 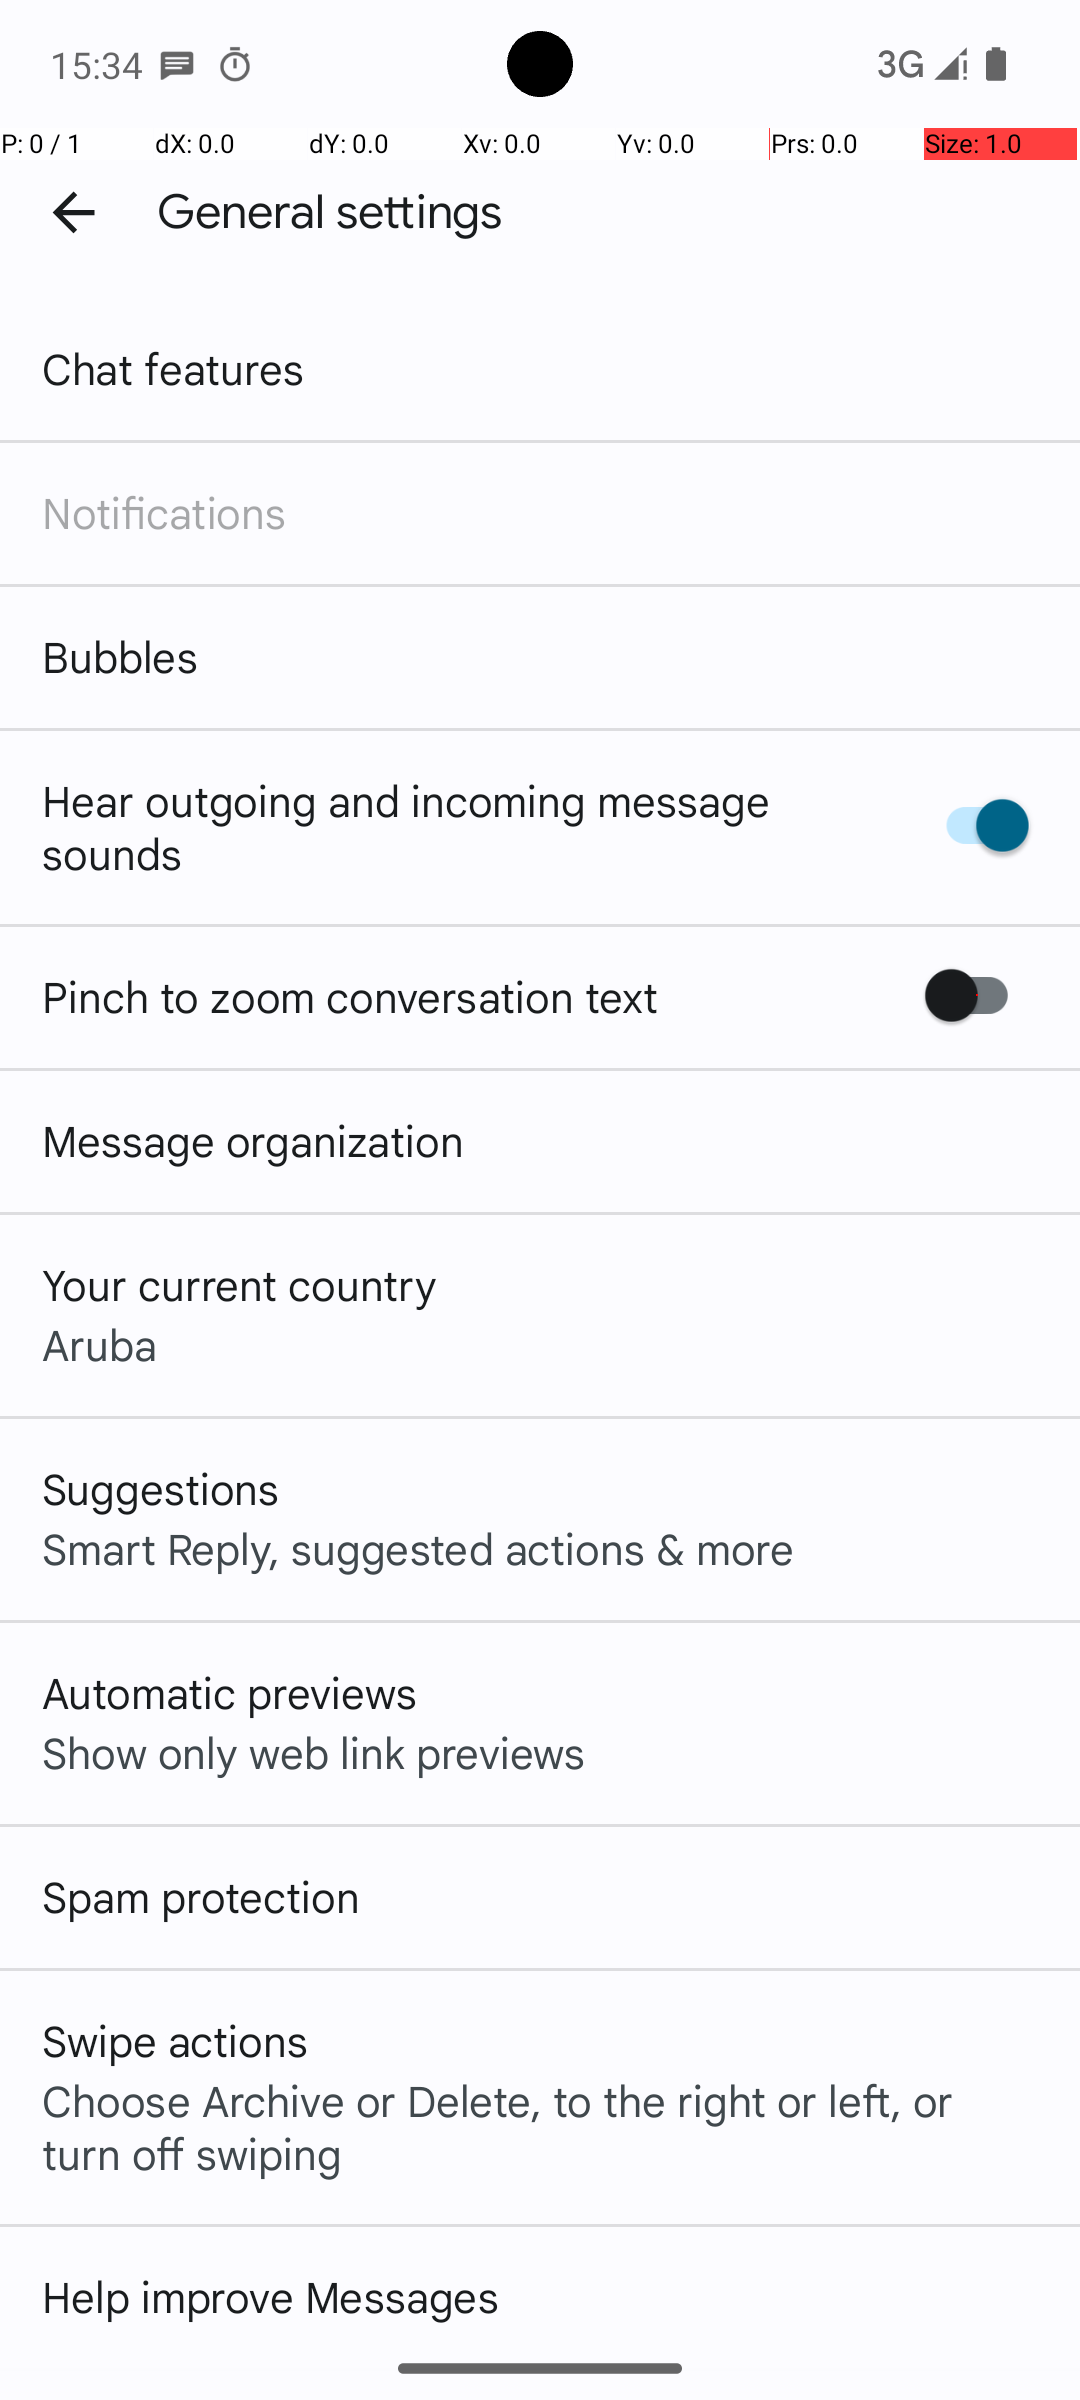 What do you see at coordinates (175, 2040) in the screenshot?
I see `Swipe actions` at bounding box center [175, 2040].